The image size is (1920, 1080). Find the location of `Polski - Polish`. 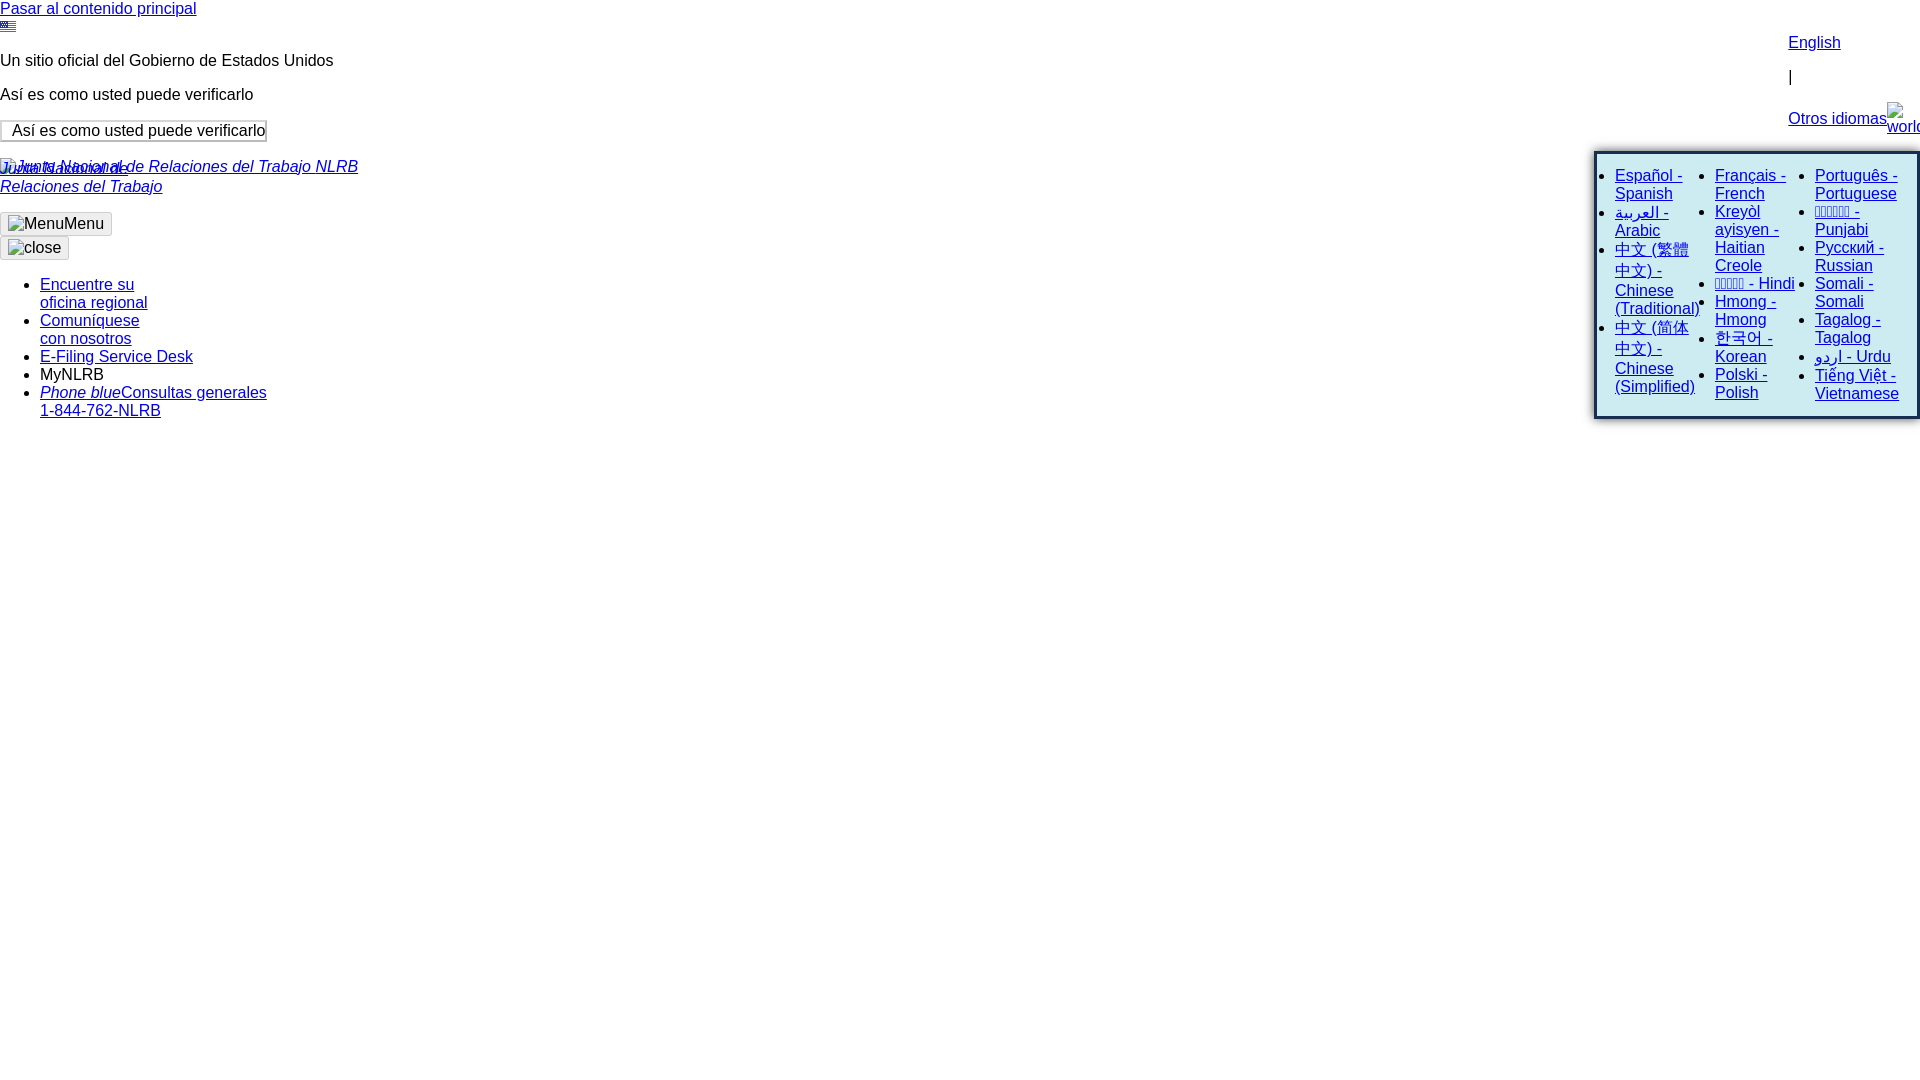

Polski - Polish is located at coordinates (1740, 383).